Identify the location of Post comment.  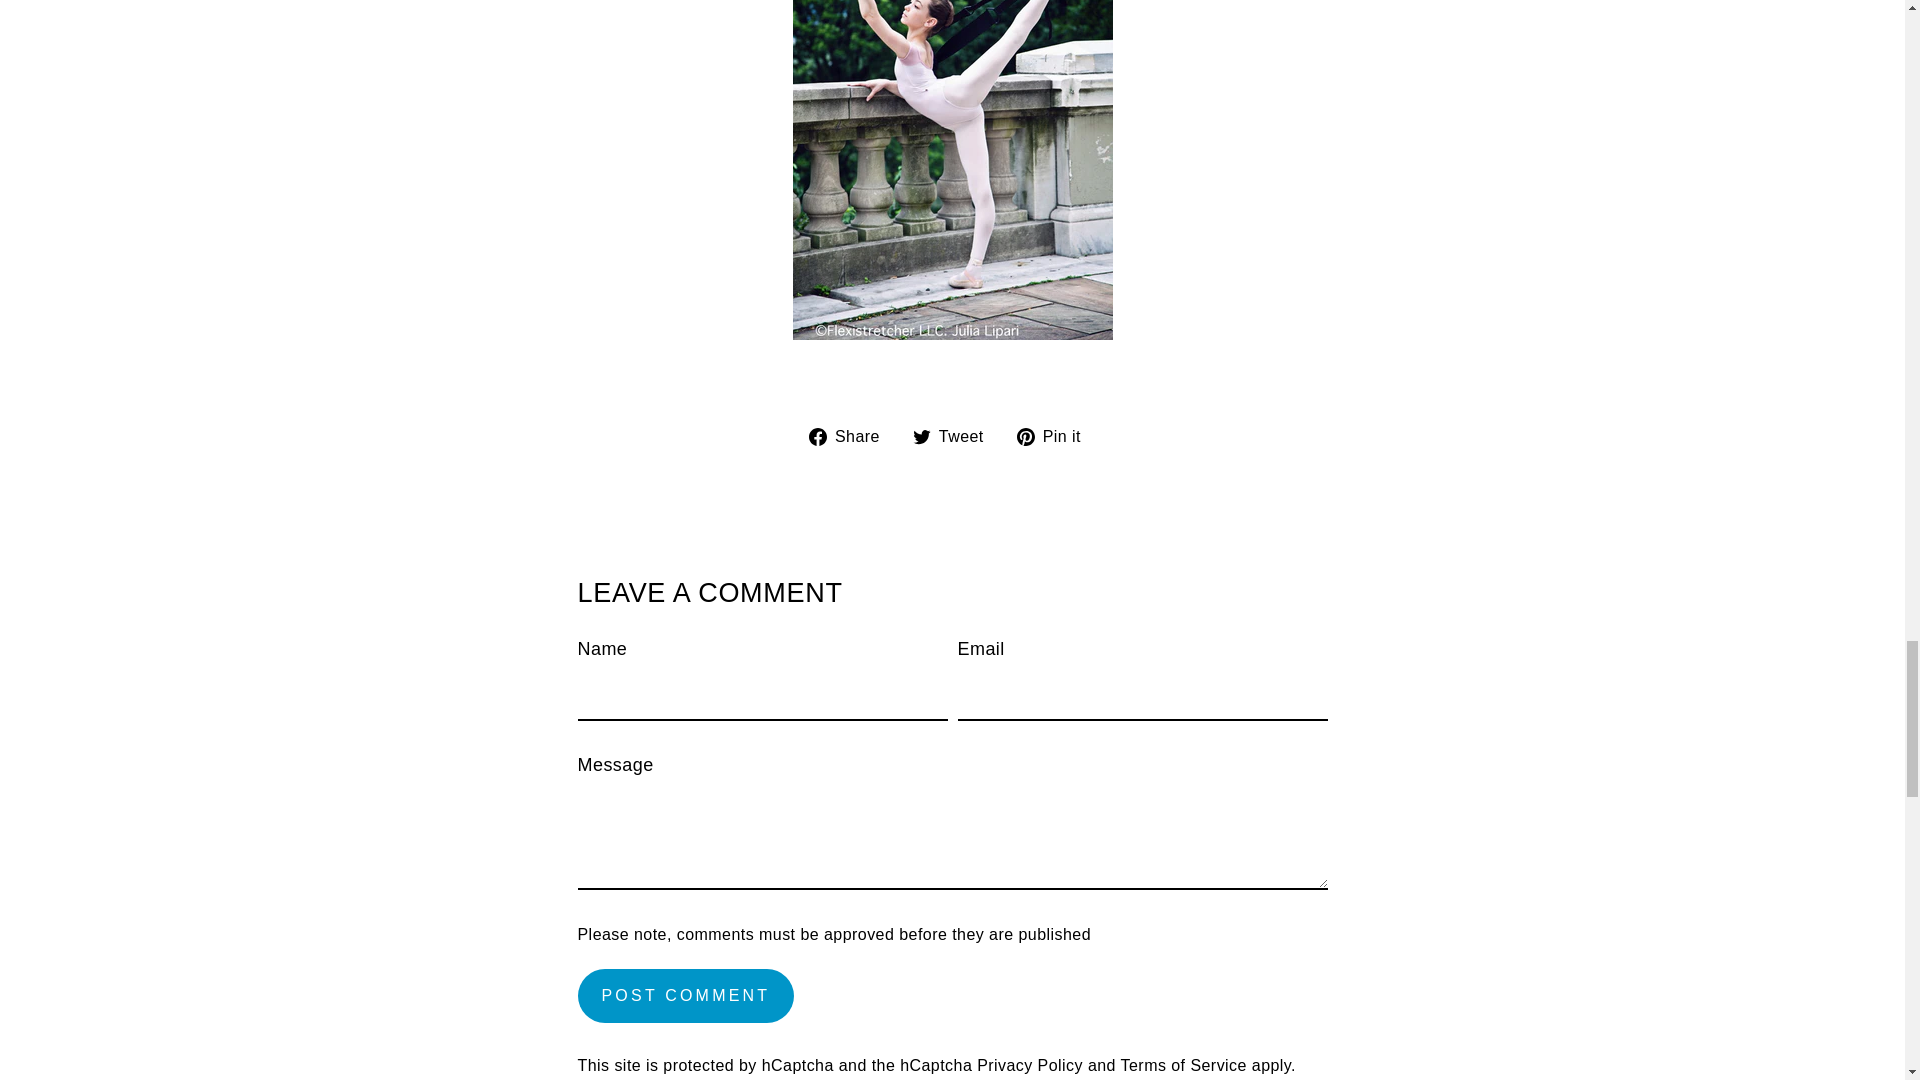
(686, 996).